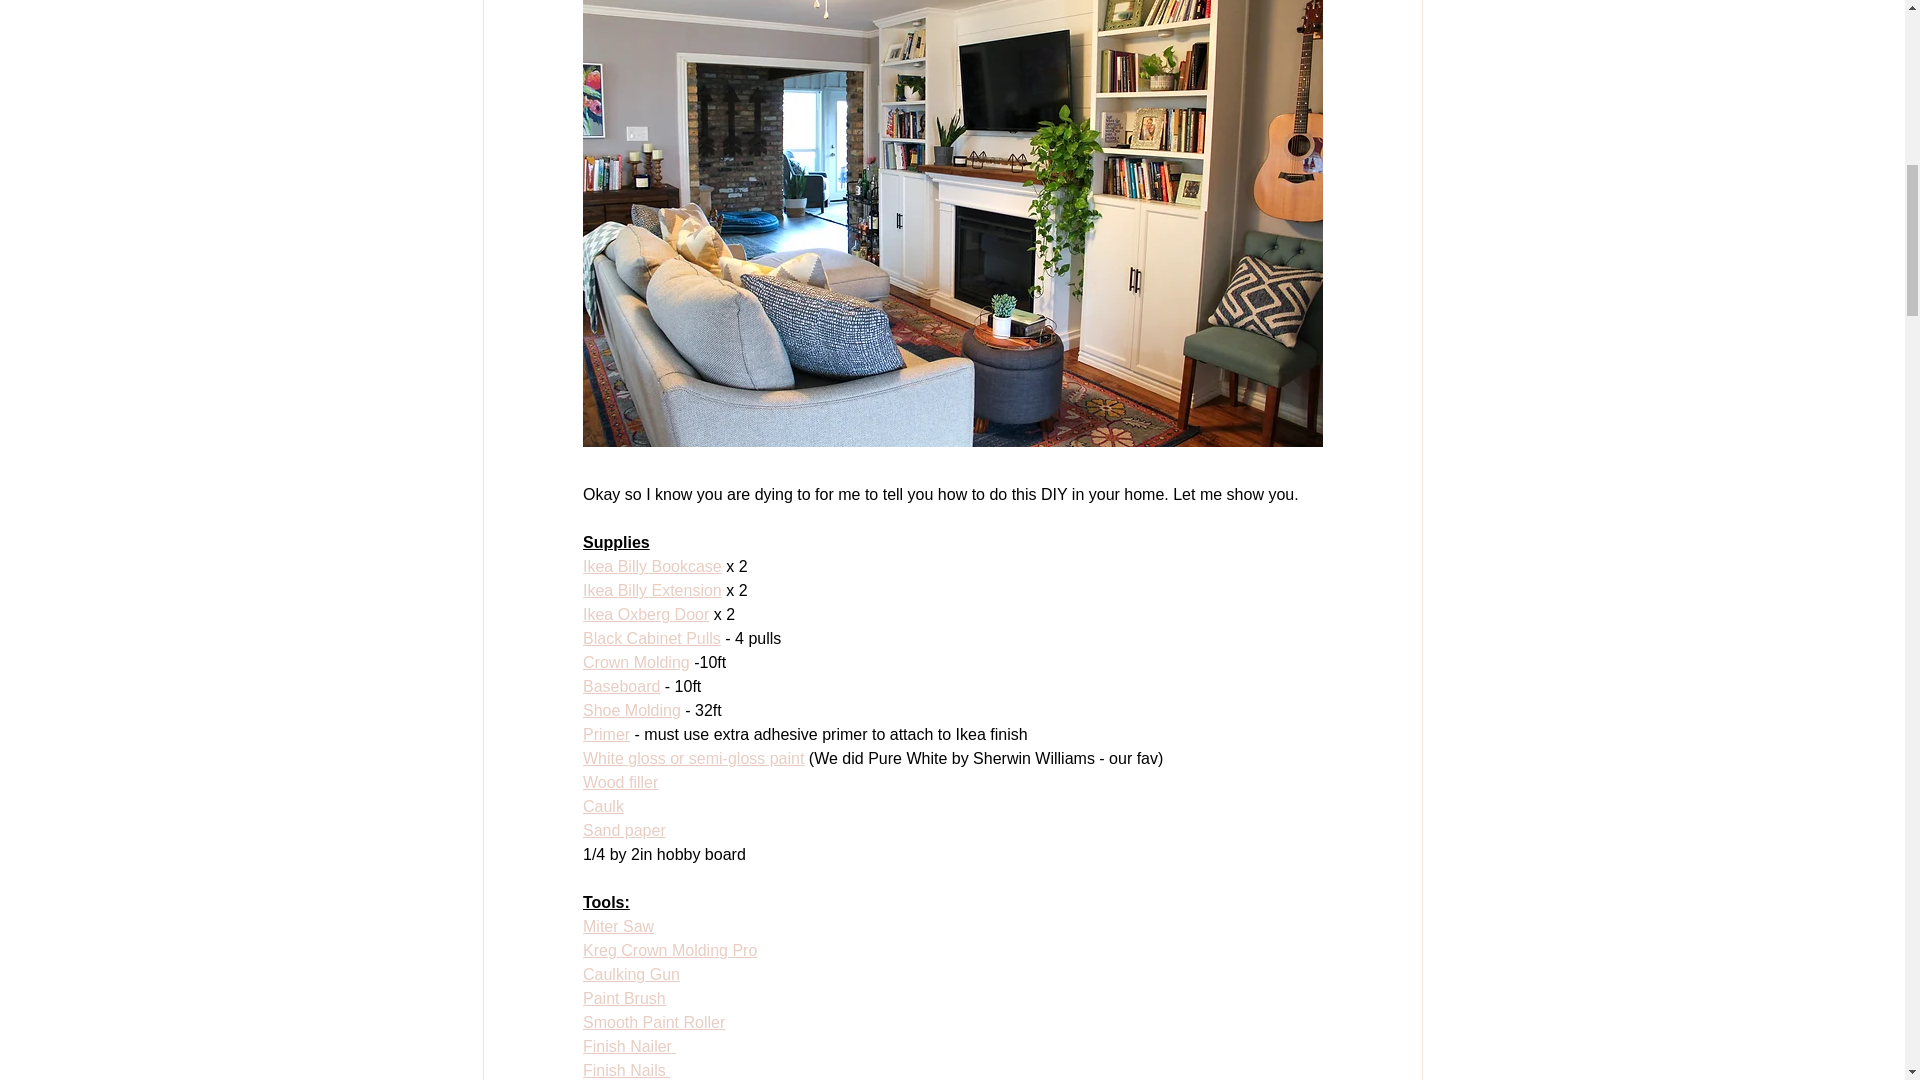 The width and height of the screenshot is (1920, 1080). Describe the element at coordinates (630, 974) in the screenshot. I see `Caulking Gun` at that location.